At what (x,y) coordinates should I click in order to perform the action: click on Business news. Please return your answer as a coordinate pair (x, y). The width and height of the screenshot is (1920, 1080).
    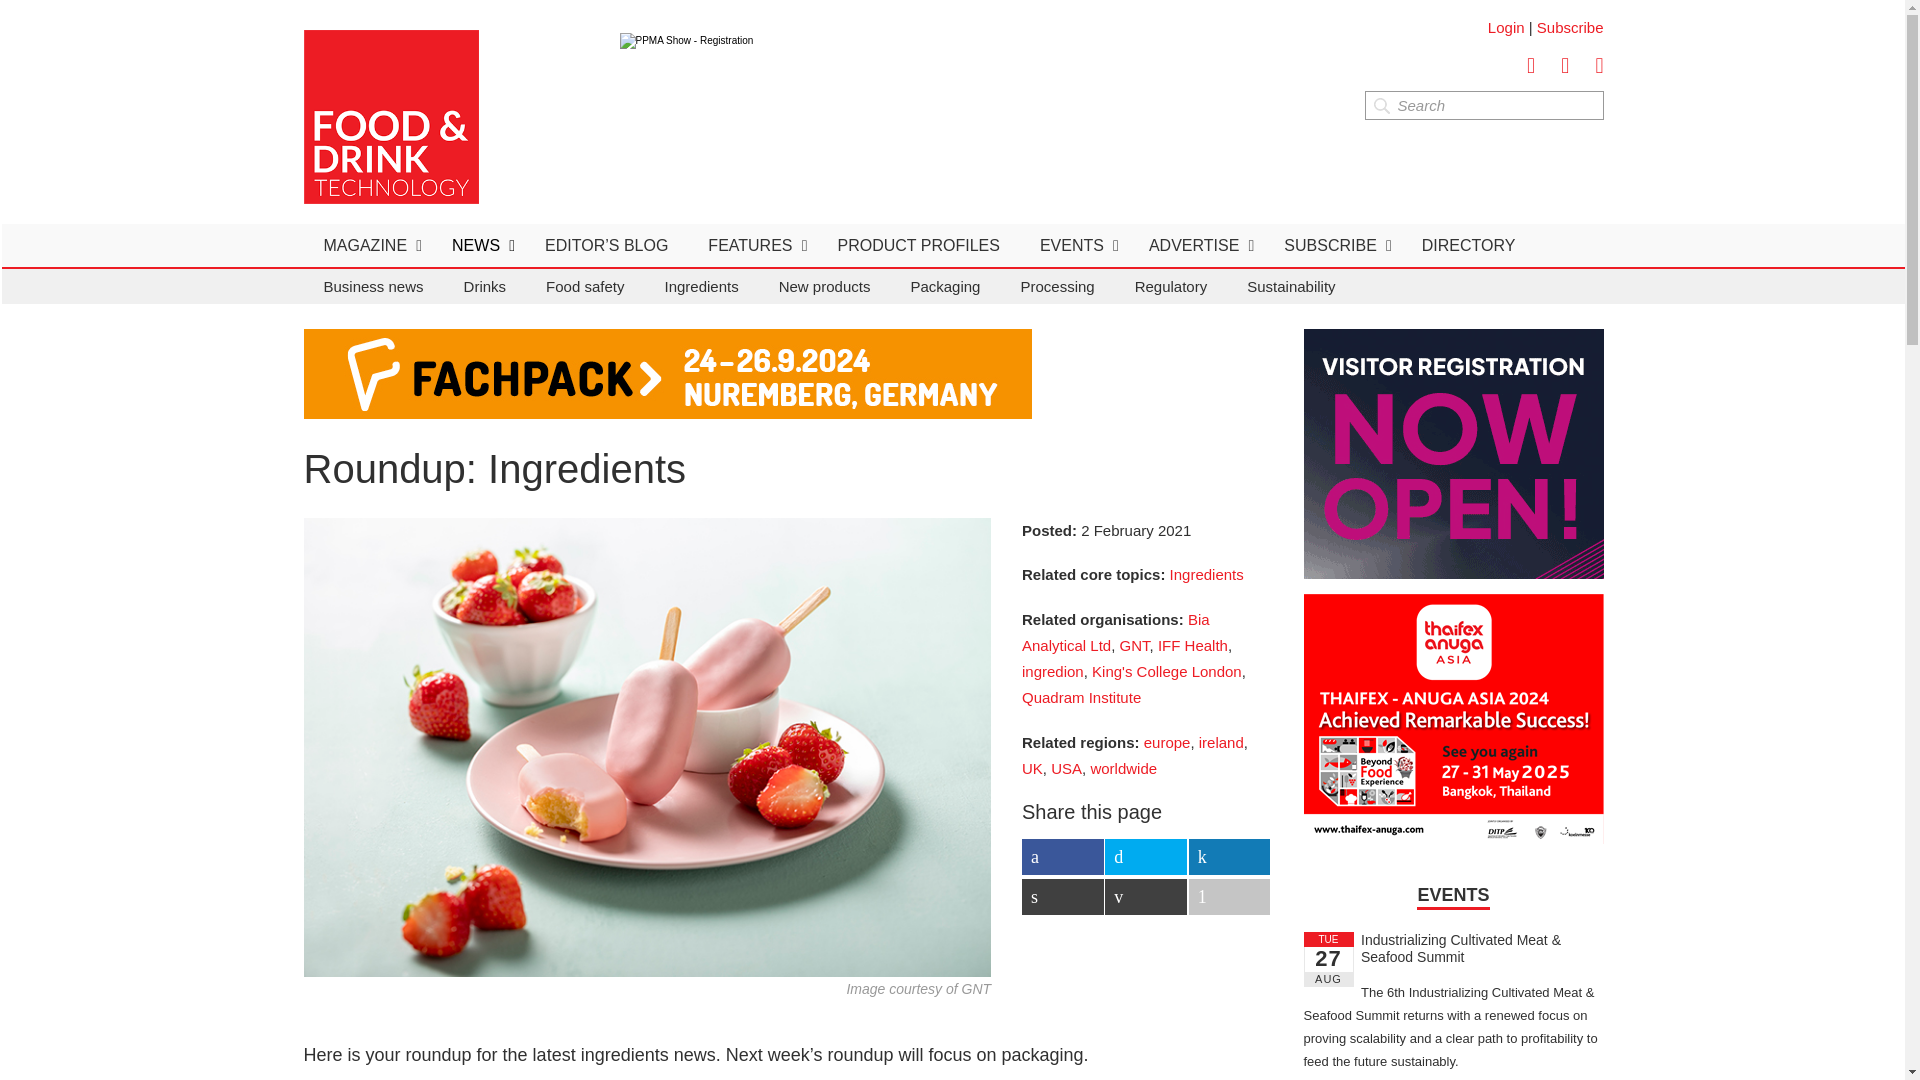
    Looking at the image, I should click on (373, 286).